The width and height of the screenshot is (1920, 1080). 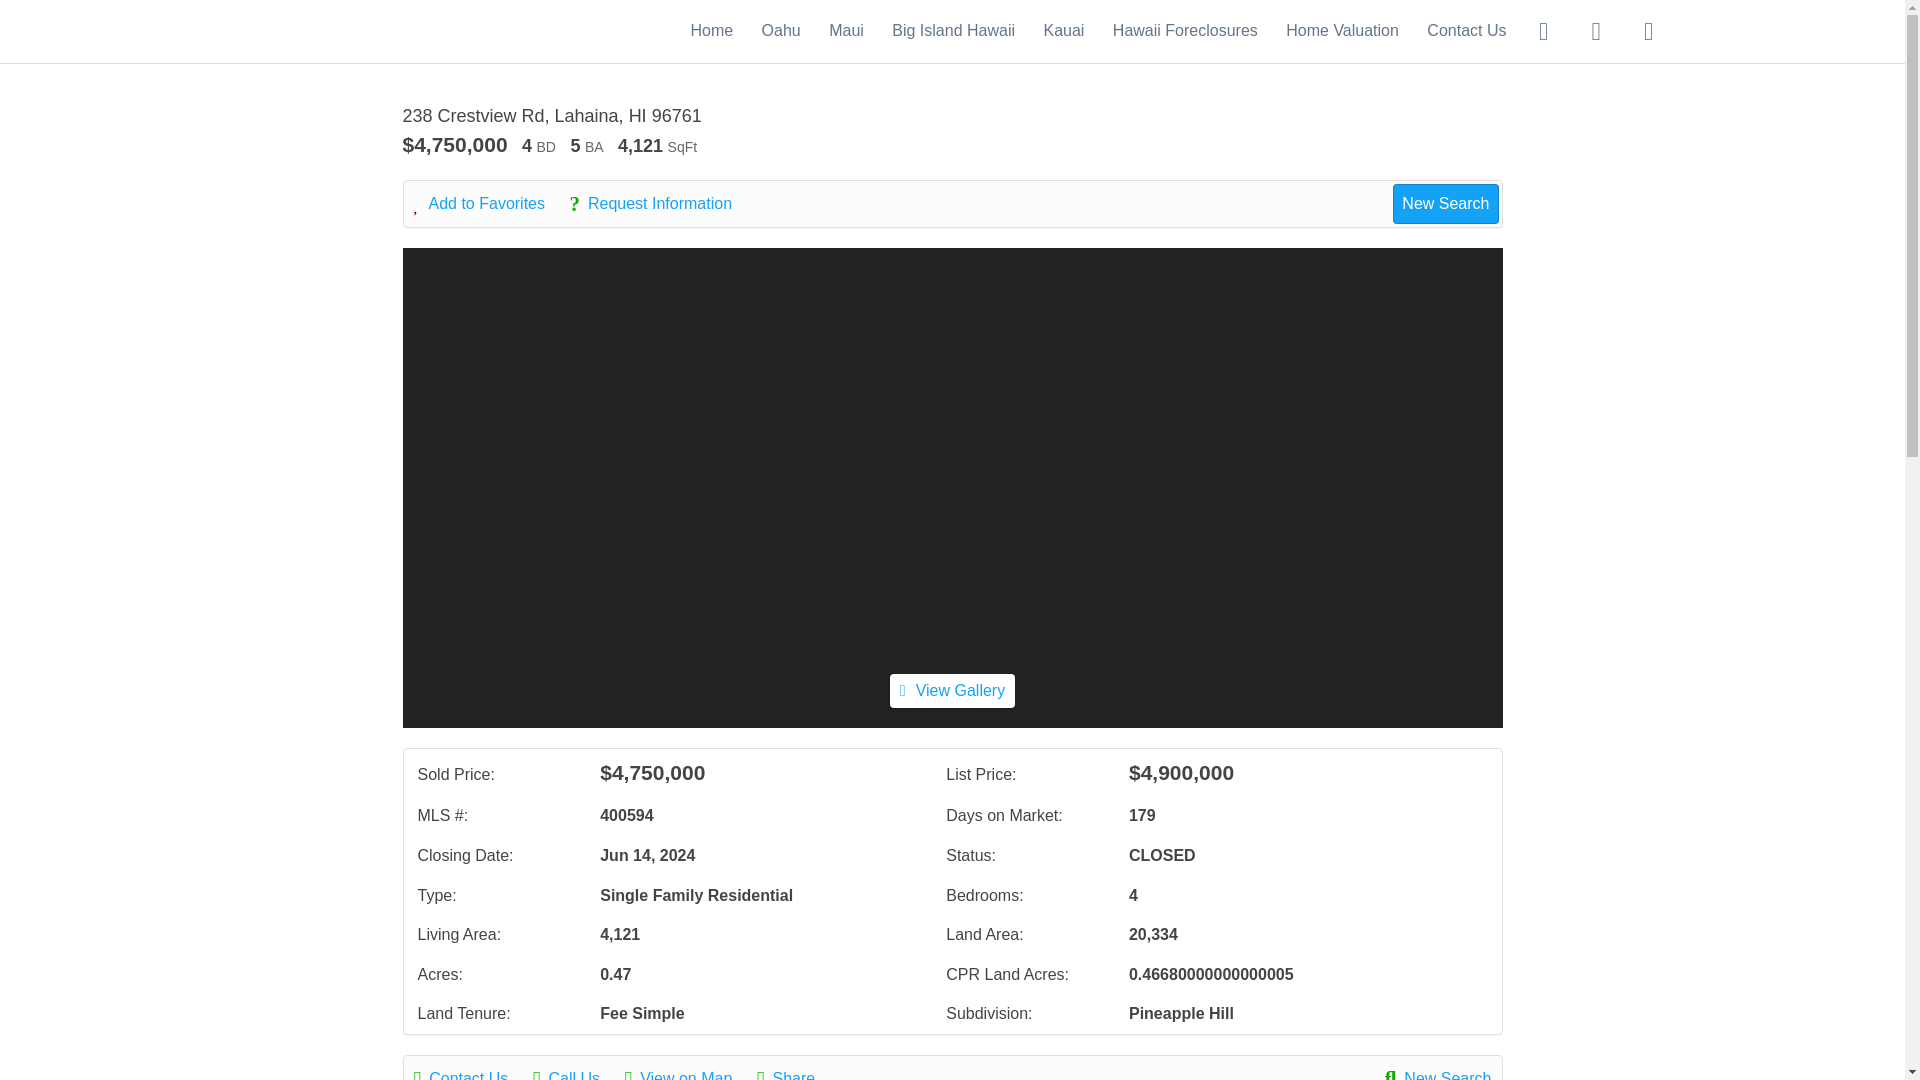 I want to click on New Search, so click(x=1438, y=1072).